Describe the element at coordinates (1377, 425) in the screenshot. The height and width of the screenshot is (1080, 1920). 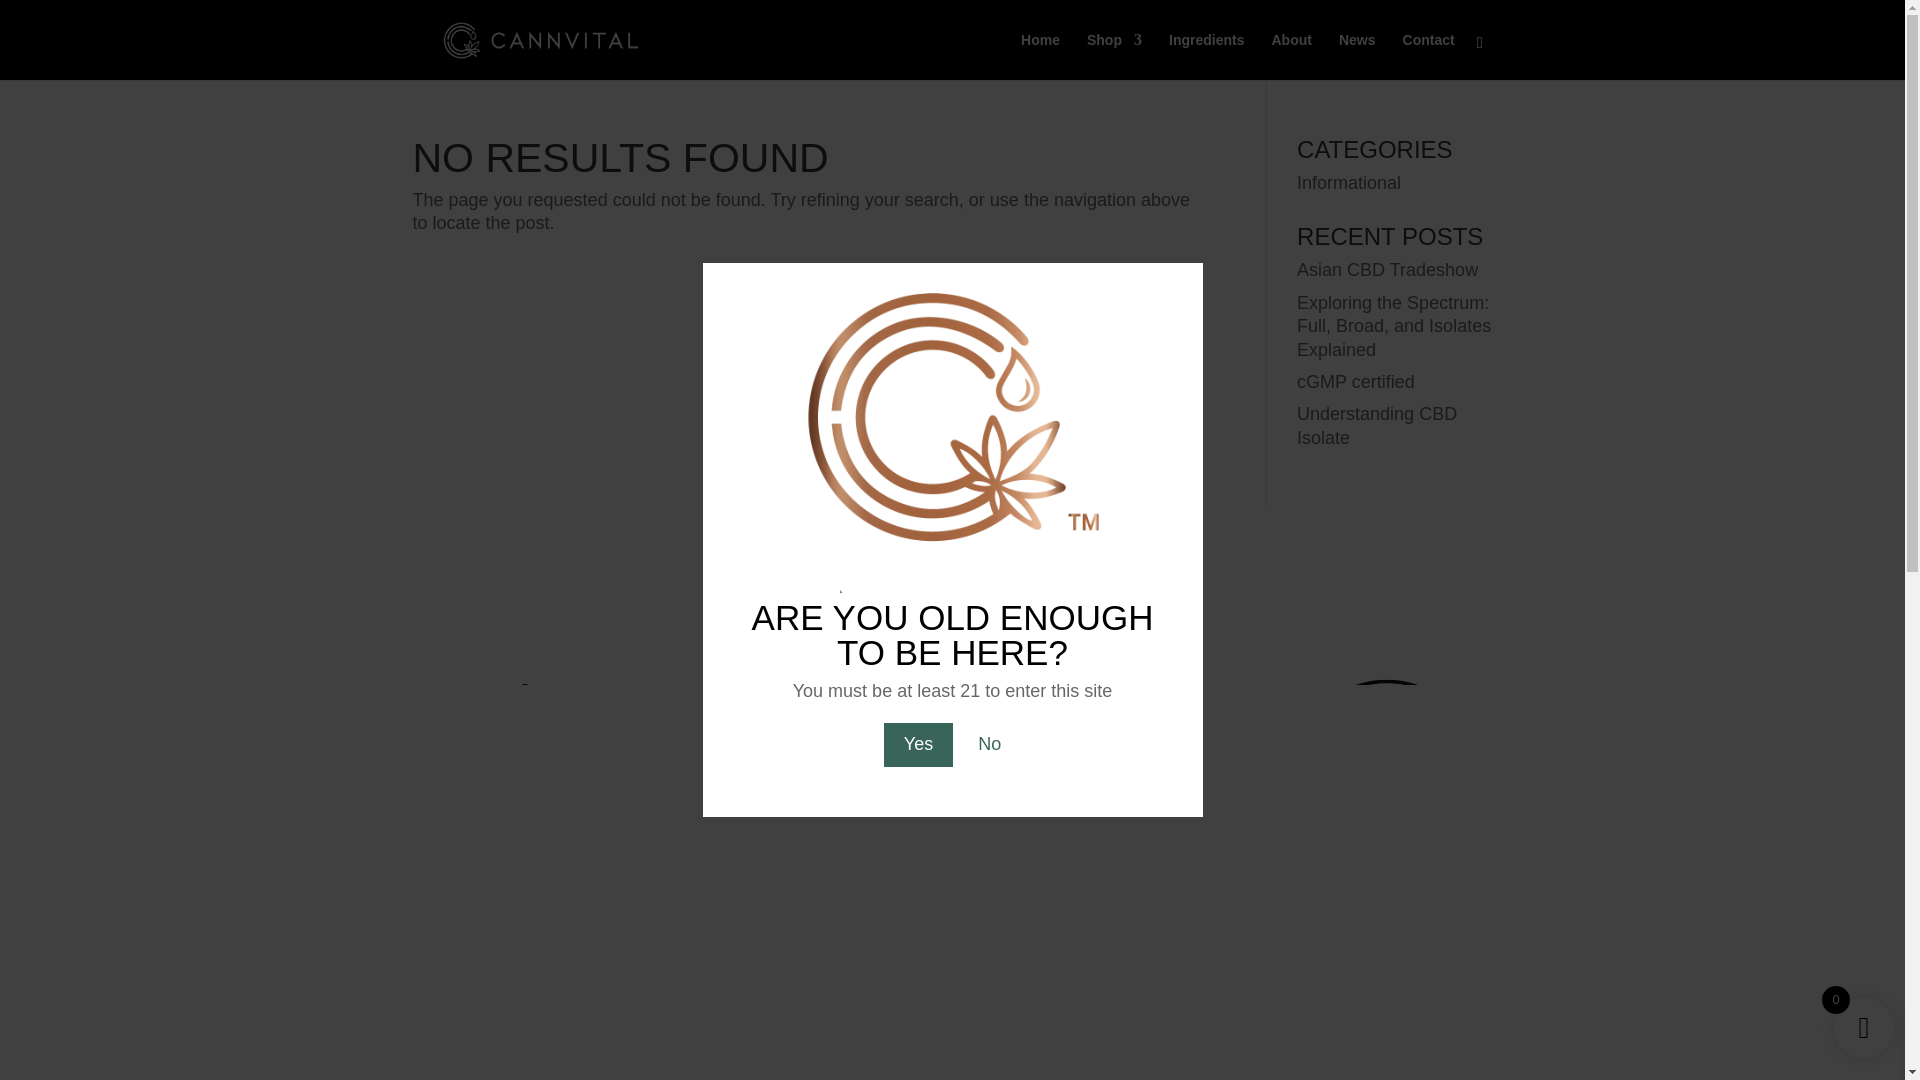
I see `Understanding CBD Isolate` at that location.